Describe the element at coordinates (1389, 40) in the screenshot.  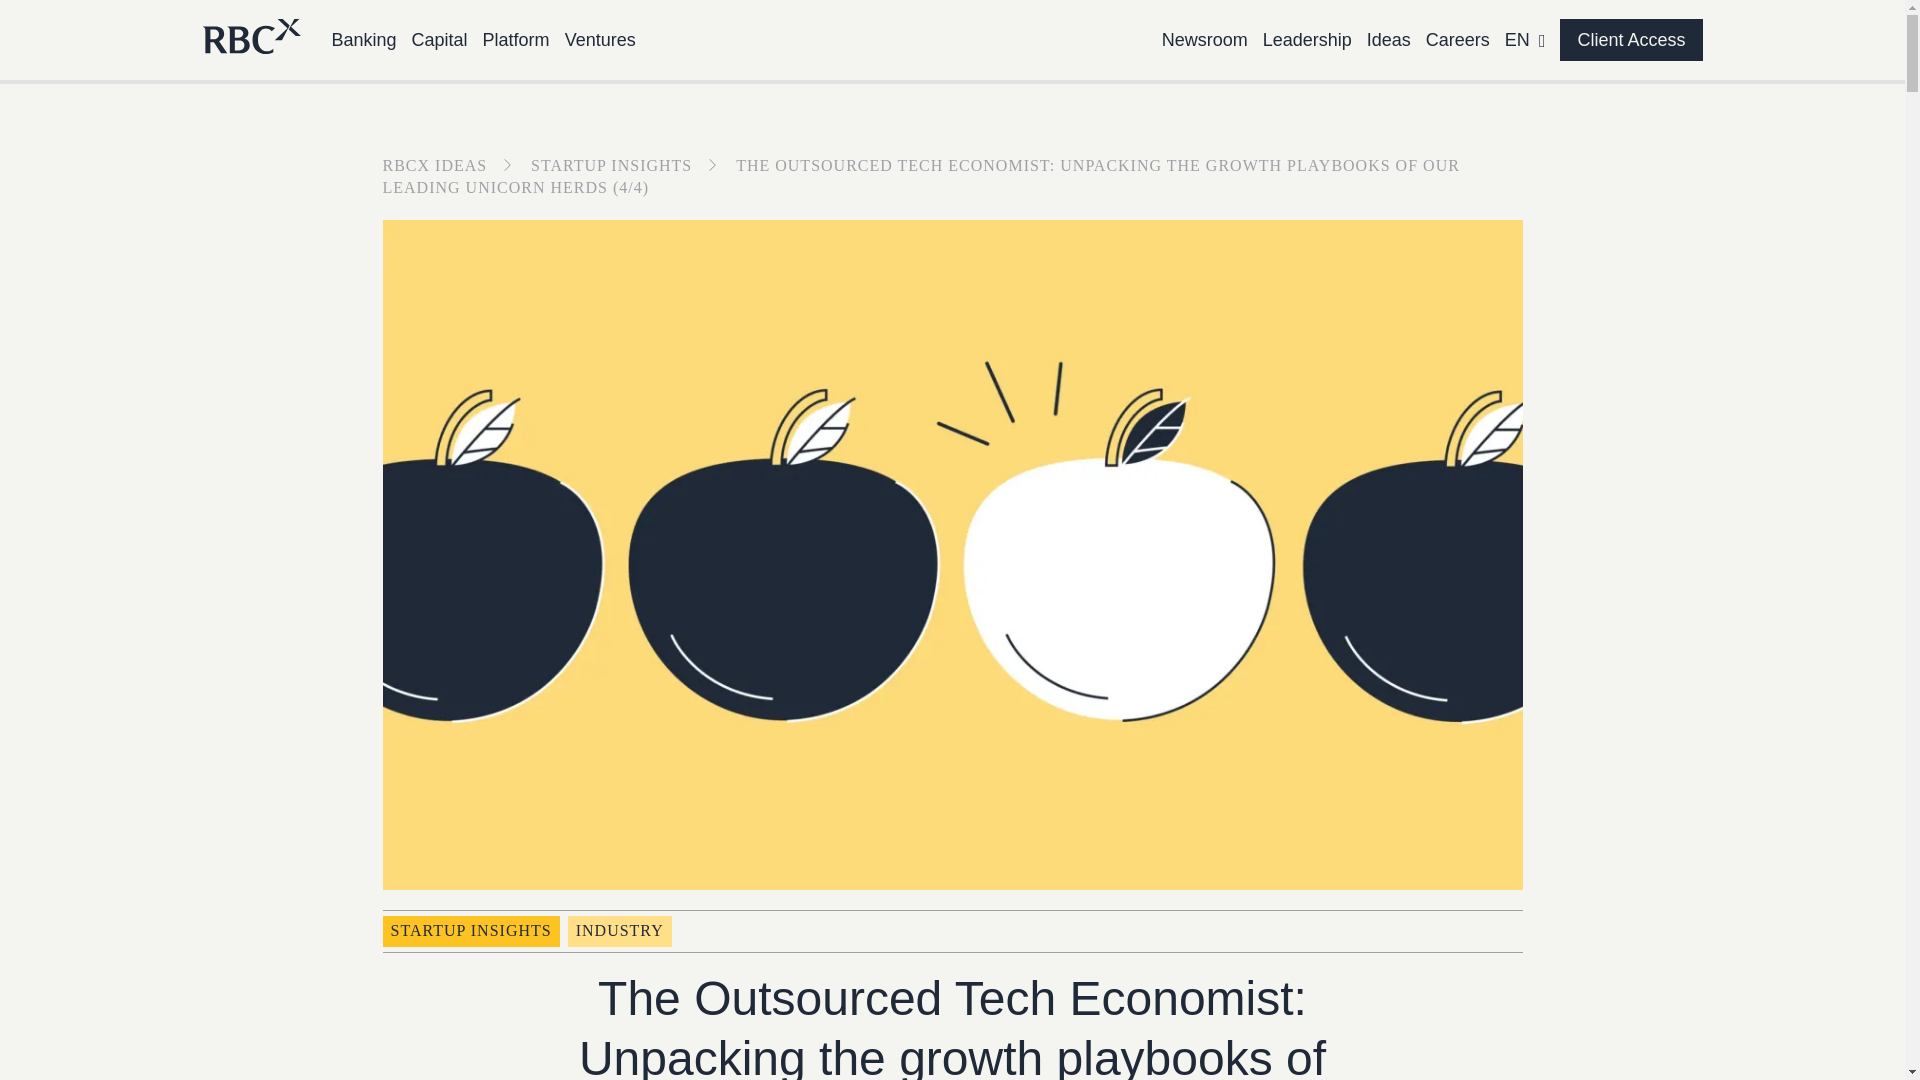
I see `Ideas` at that location.